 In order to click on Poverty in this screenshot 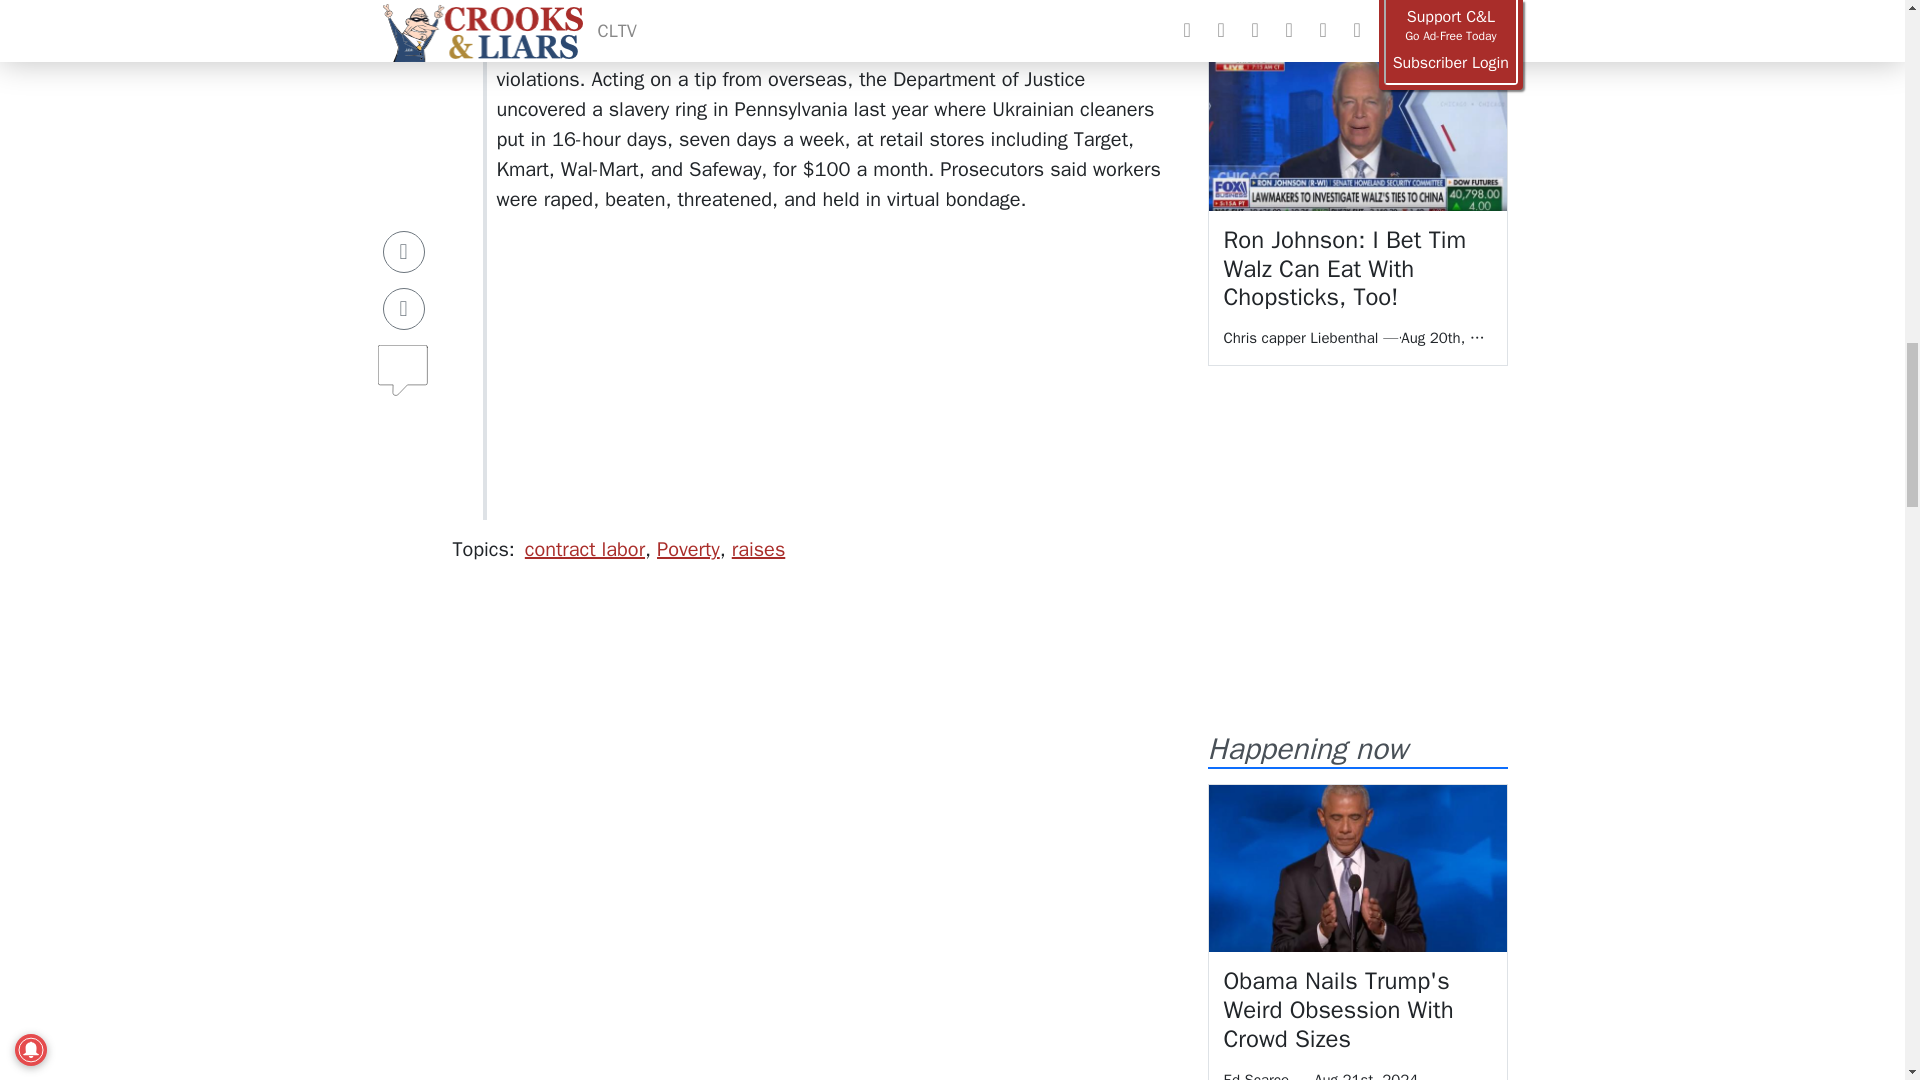, I will do `click(688, 548)`.